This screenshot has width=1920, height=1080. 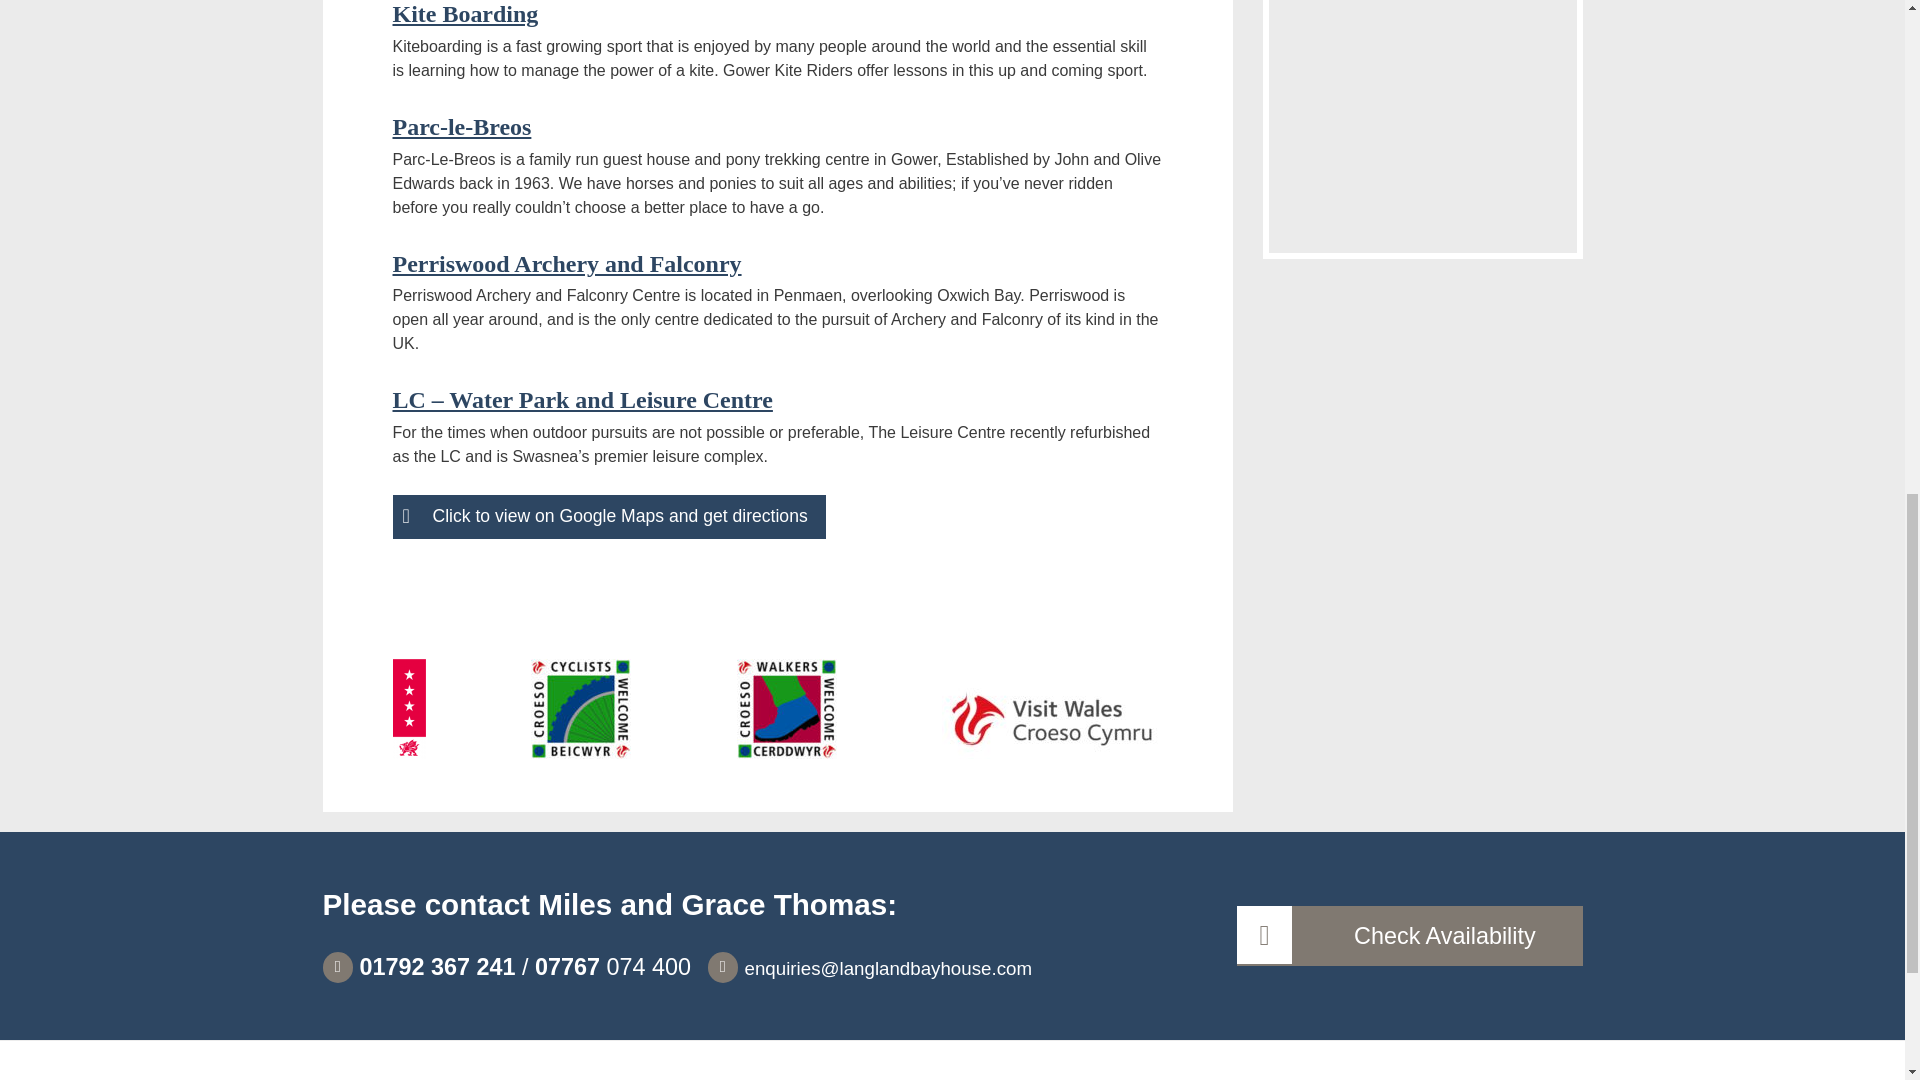 I want to click on Kite Boarding, so click(x=464, y=14).